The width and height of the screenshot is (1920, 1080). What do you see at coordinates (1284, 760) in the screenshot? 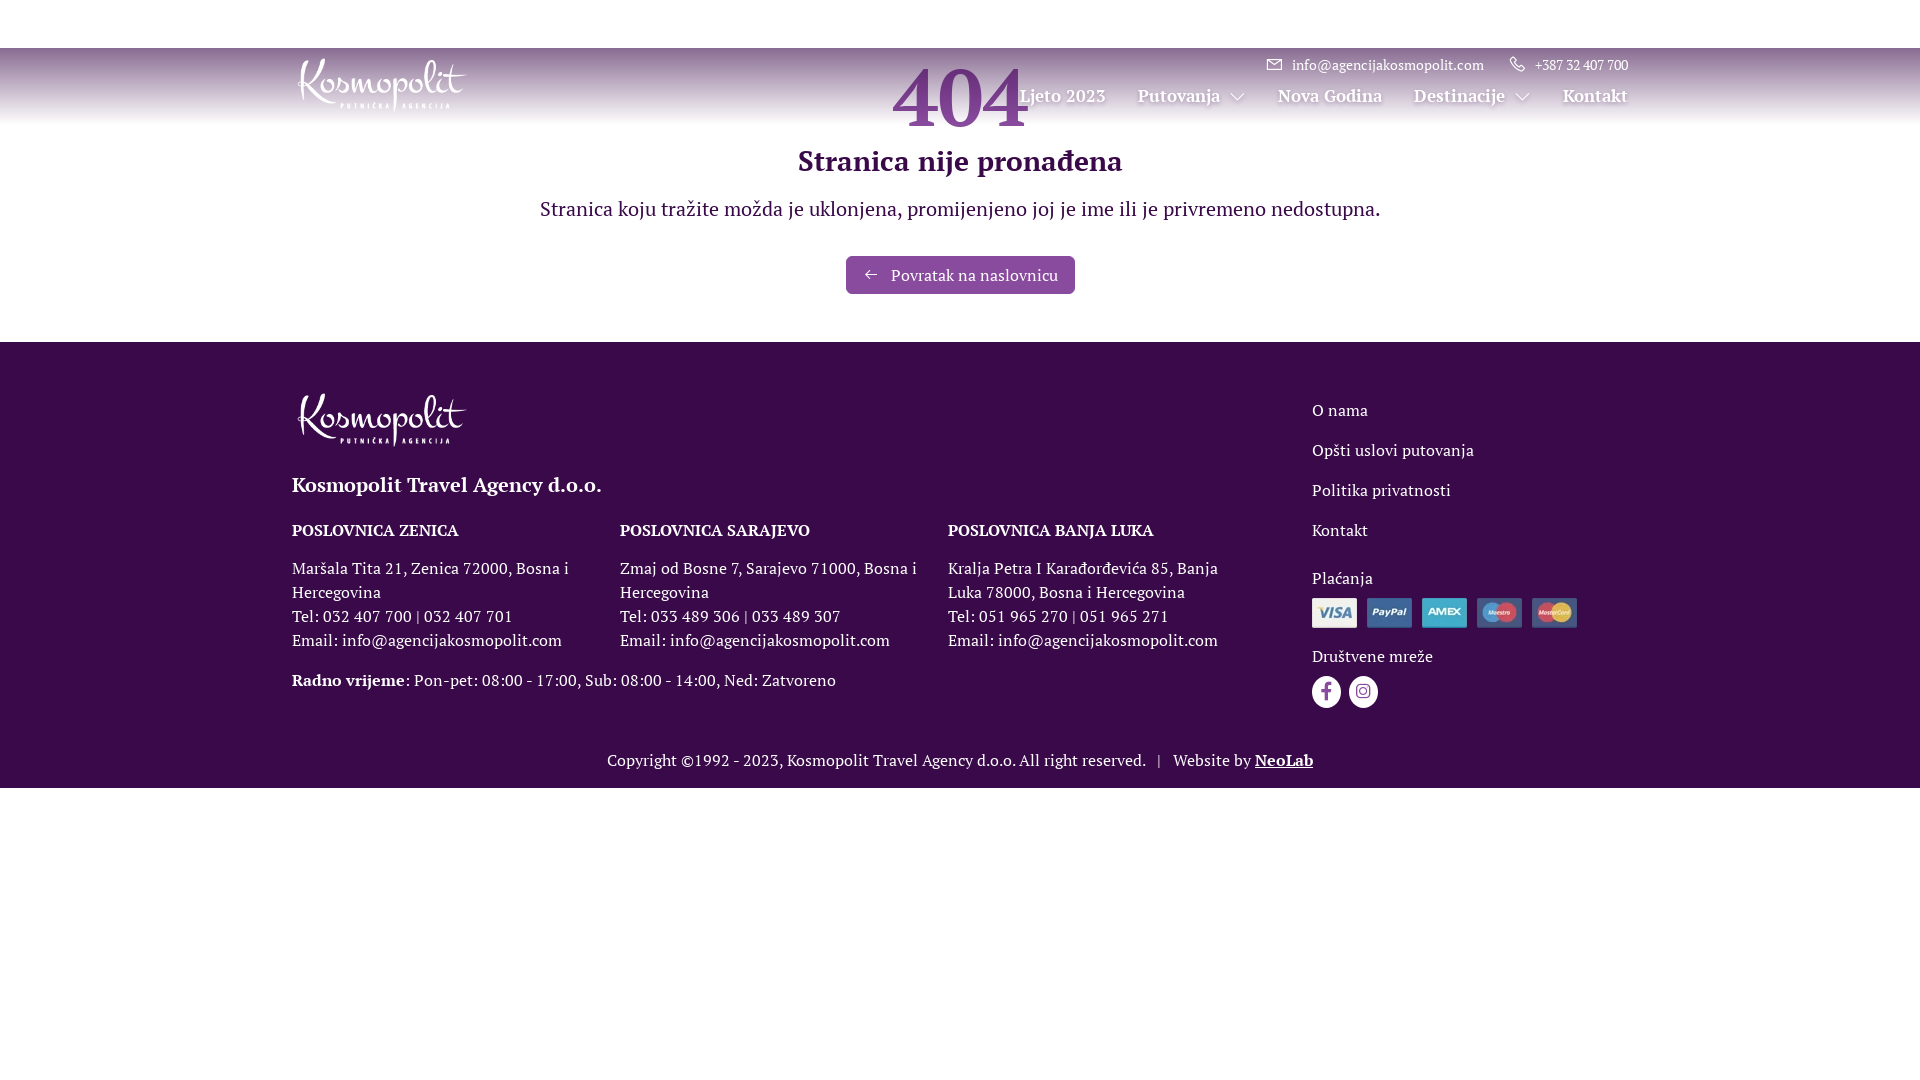
I see `NeoLab` at bounding box center [1284, 760].